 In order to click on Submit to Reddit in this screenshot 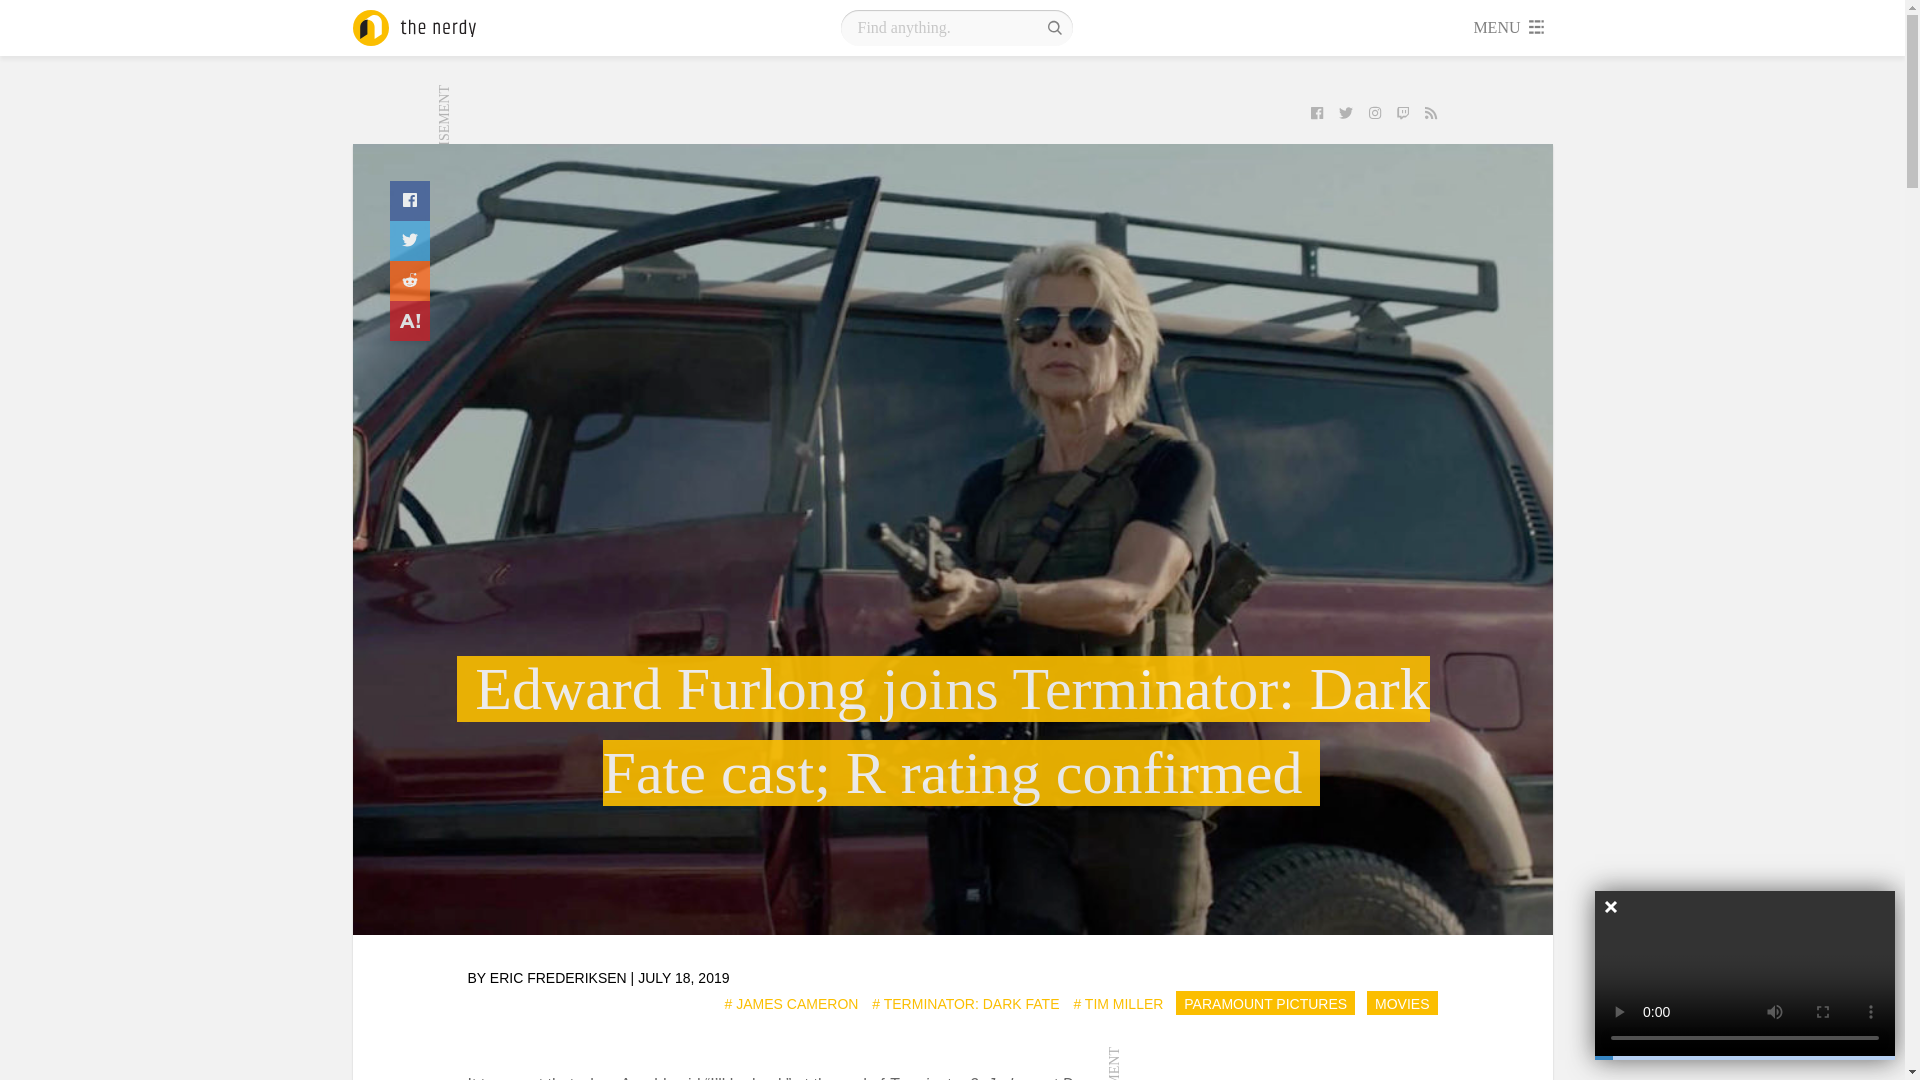, I will do `click(410, 281)`.